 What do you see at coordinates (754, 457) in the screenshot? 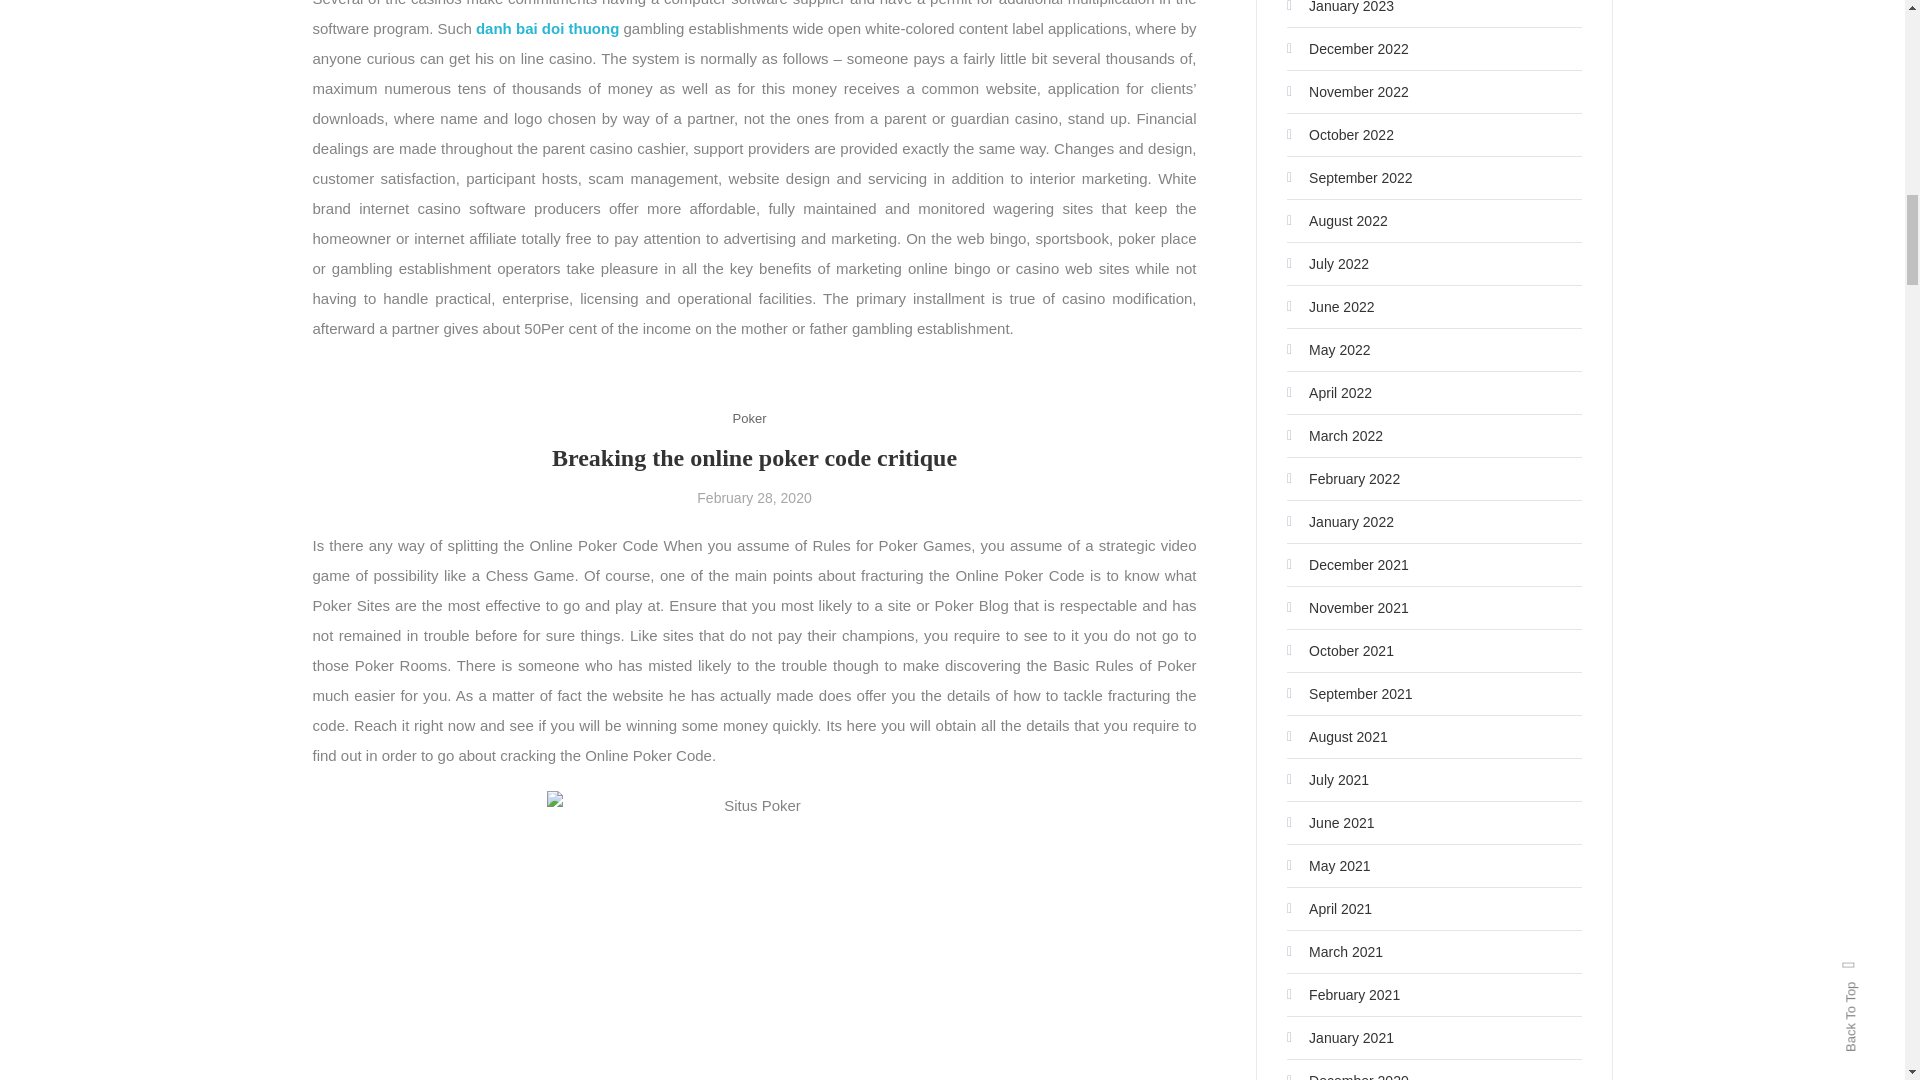
I see `Breaking the online poker code critique` at bounding box center [754, 457].